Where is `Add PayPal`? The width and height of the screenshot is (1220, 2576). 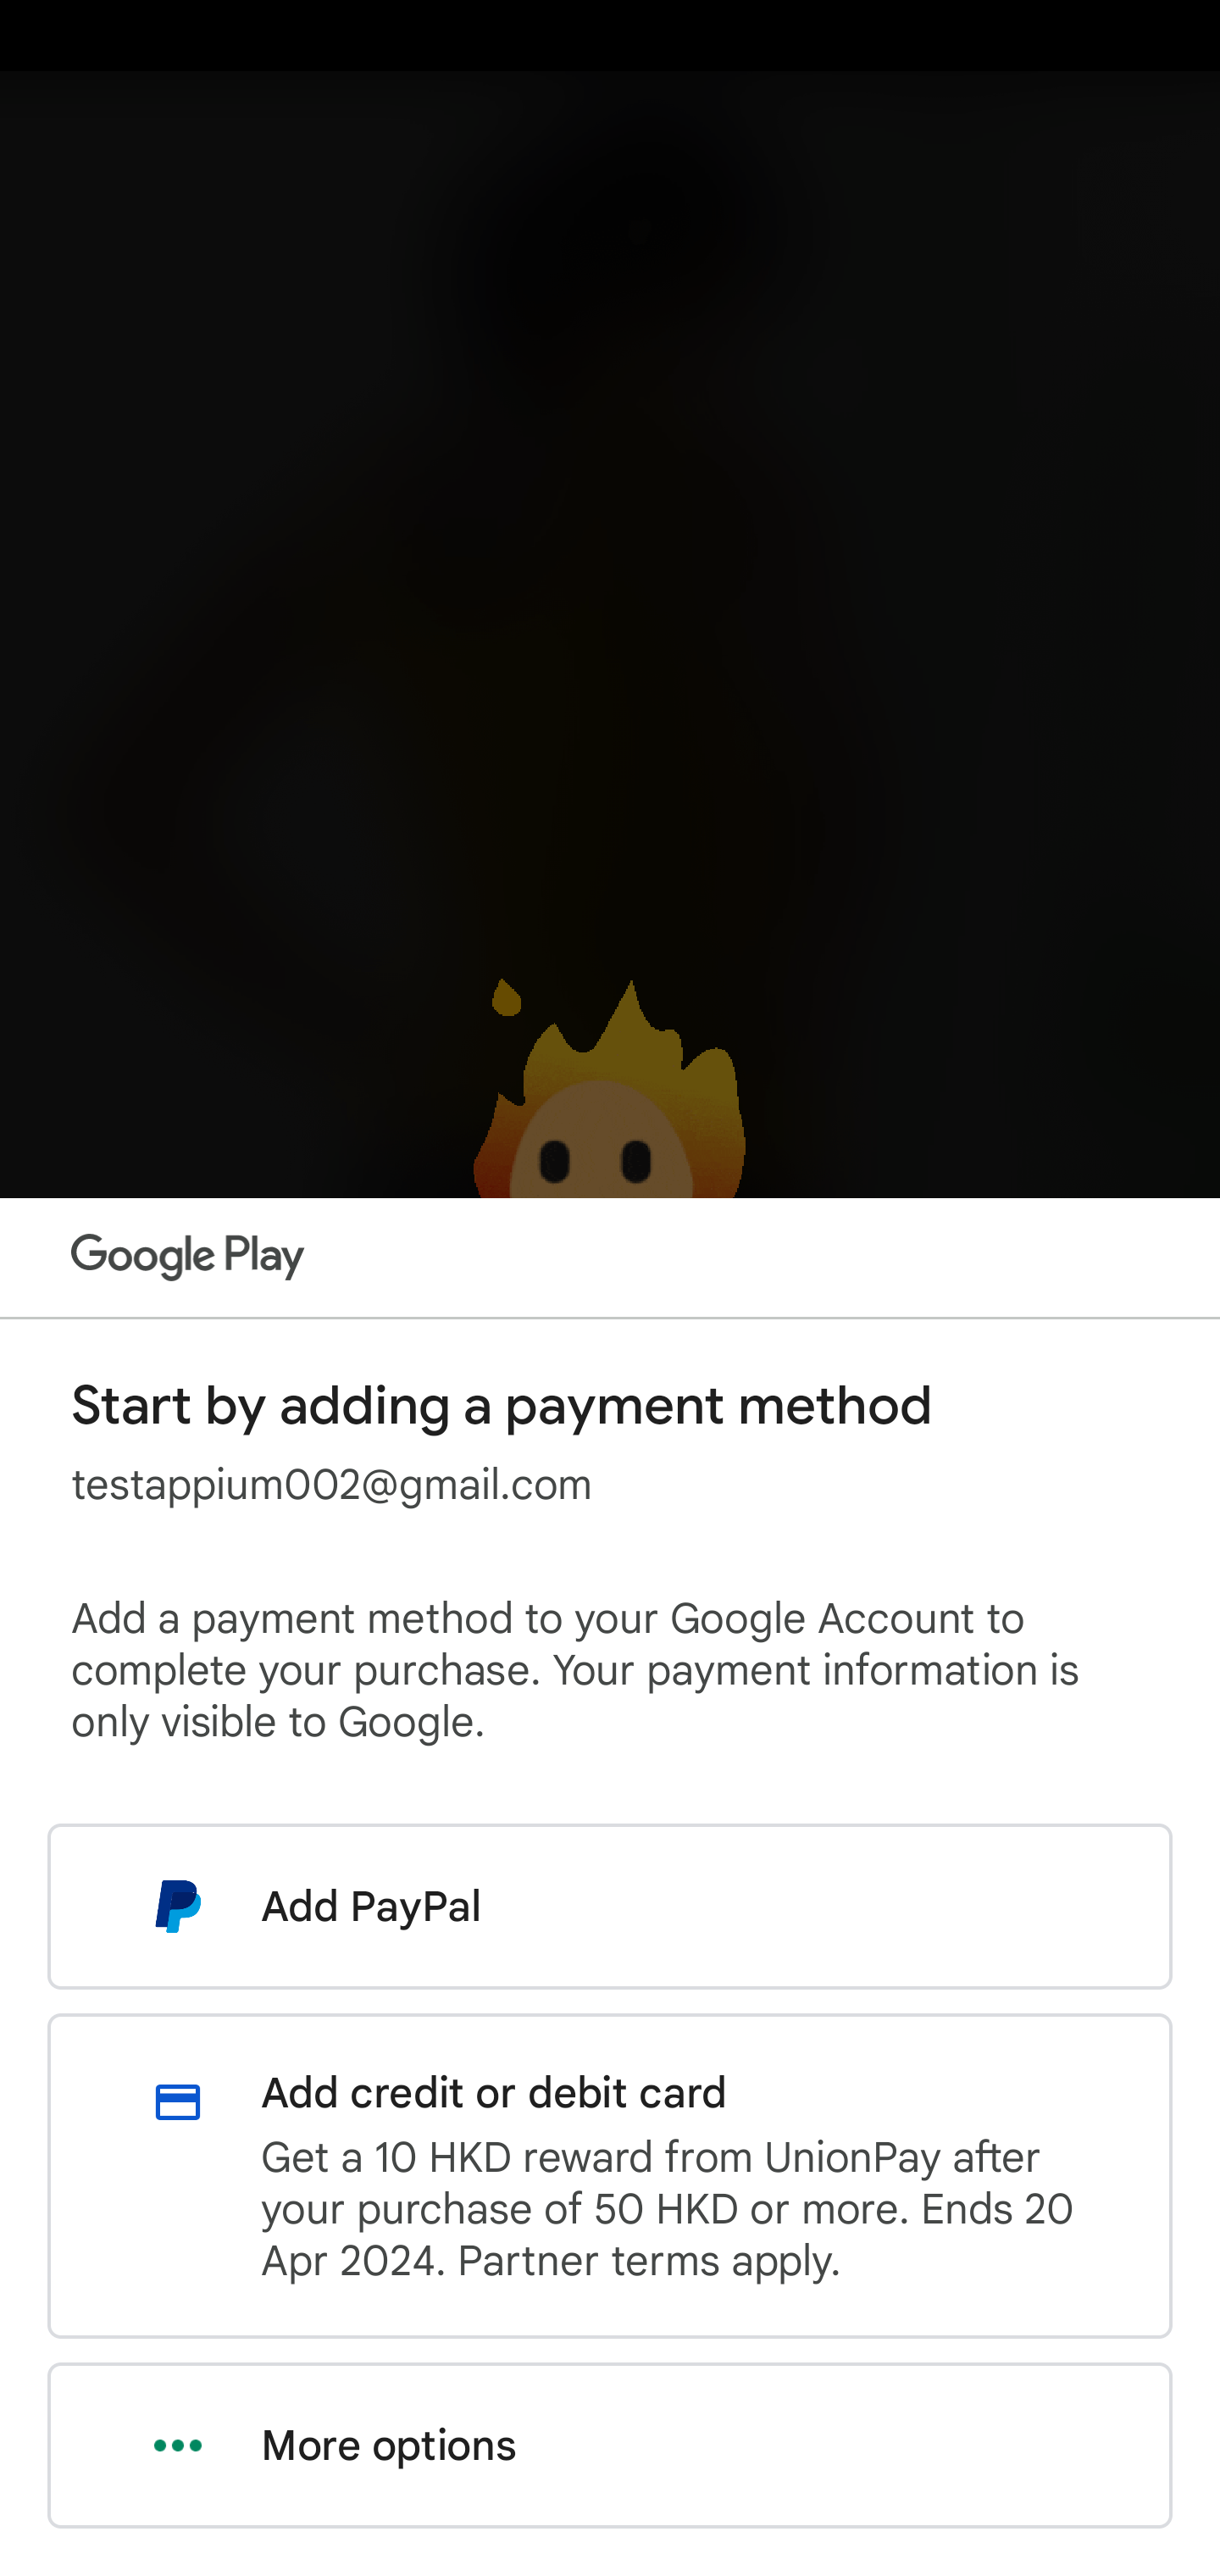 Add PayPal is located at coordinates (610, 1906).